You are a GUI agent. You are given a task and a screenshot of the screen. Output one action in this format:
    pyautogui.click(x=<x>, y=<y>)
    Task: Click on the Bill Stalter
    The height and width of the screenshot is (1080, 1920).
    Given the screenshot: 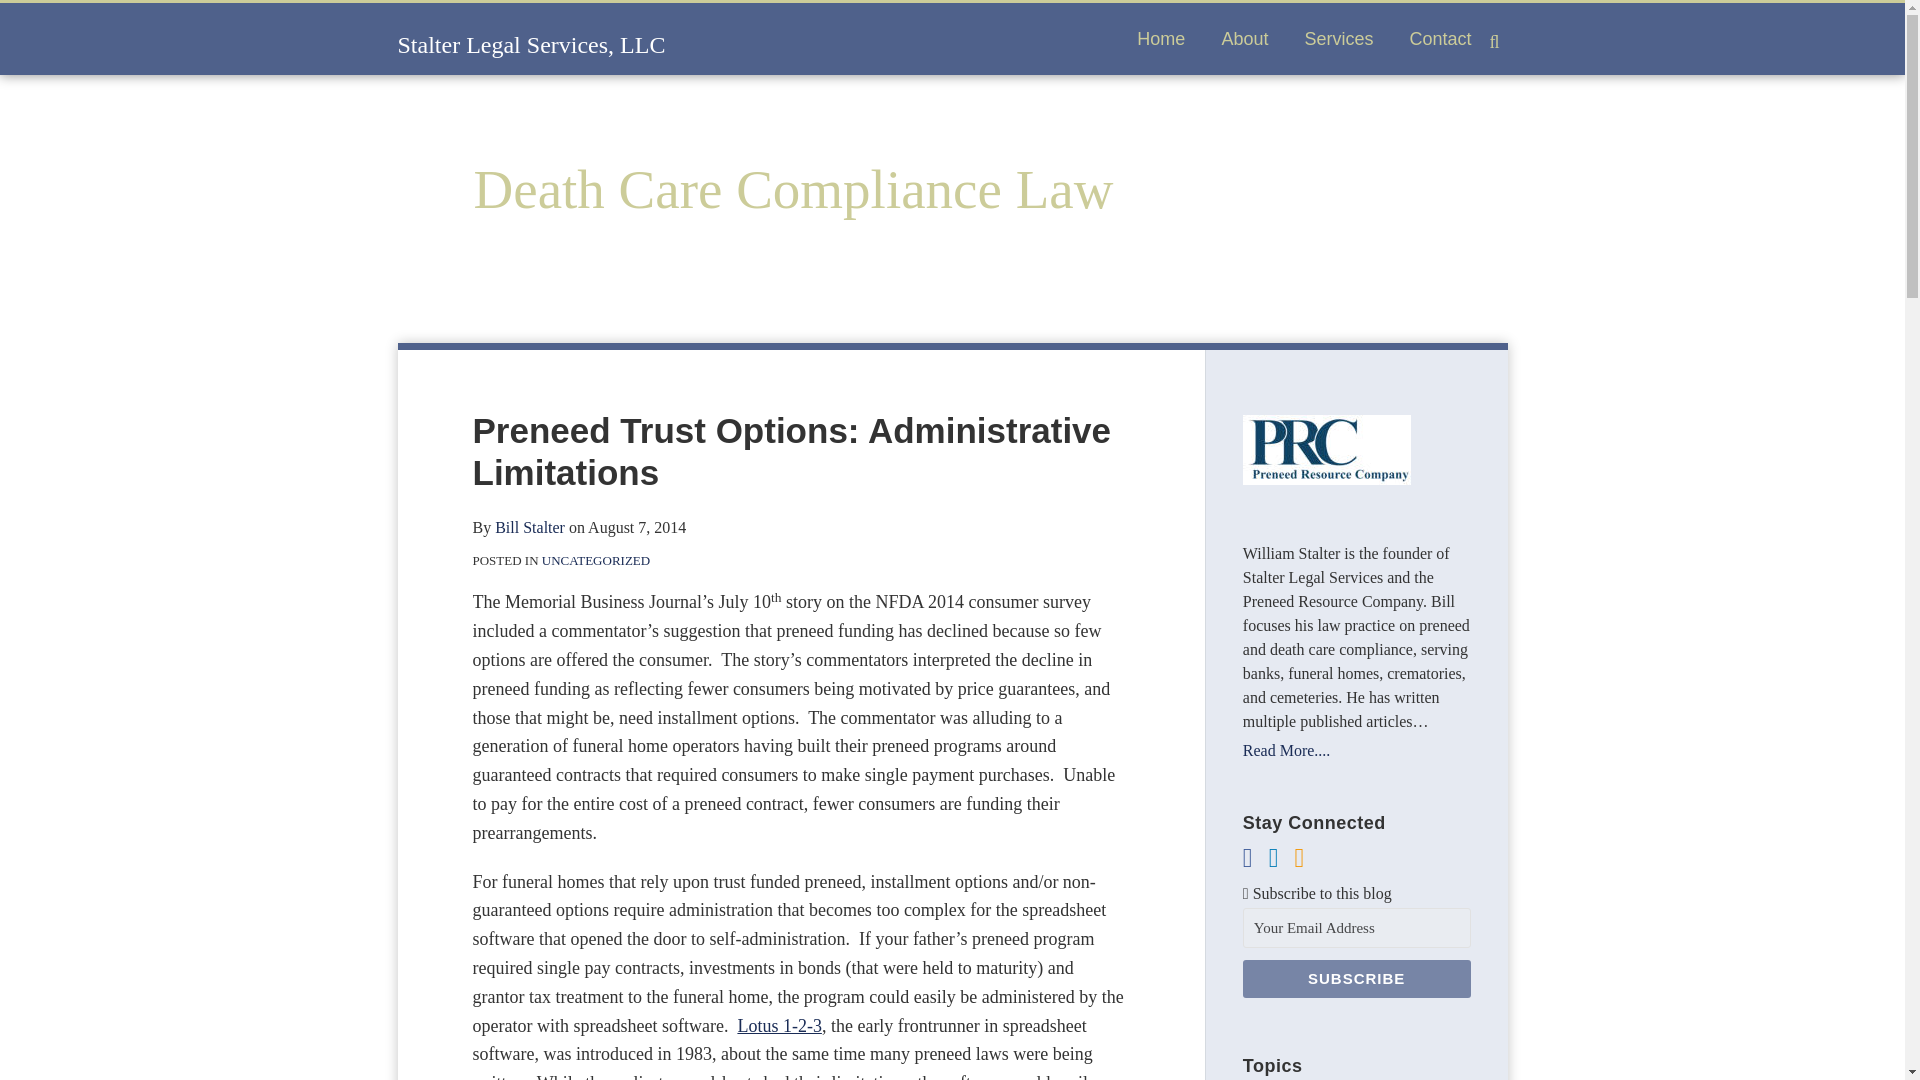 What is the action you would take?
    pyautogui.click(x=530, y=527)
    